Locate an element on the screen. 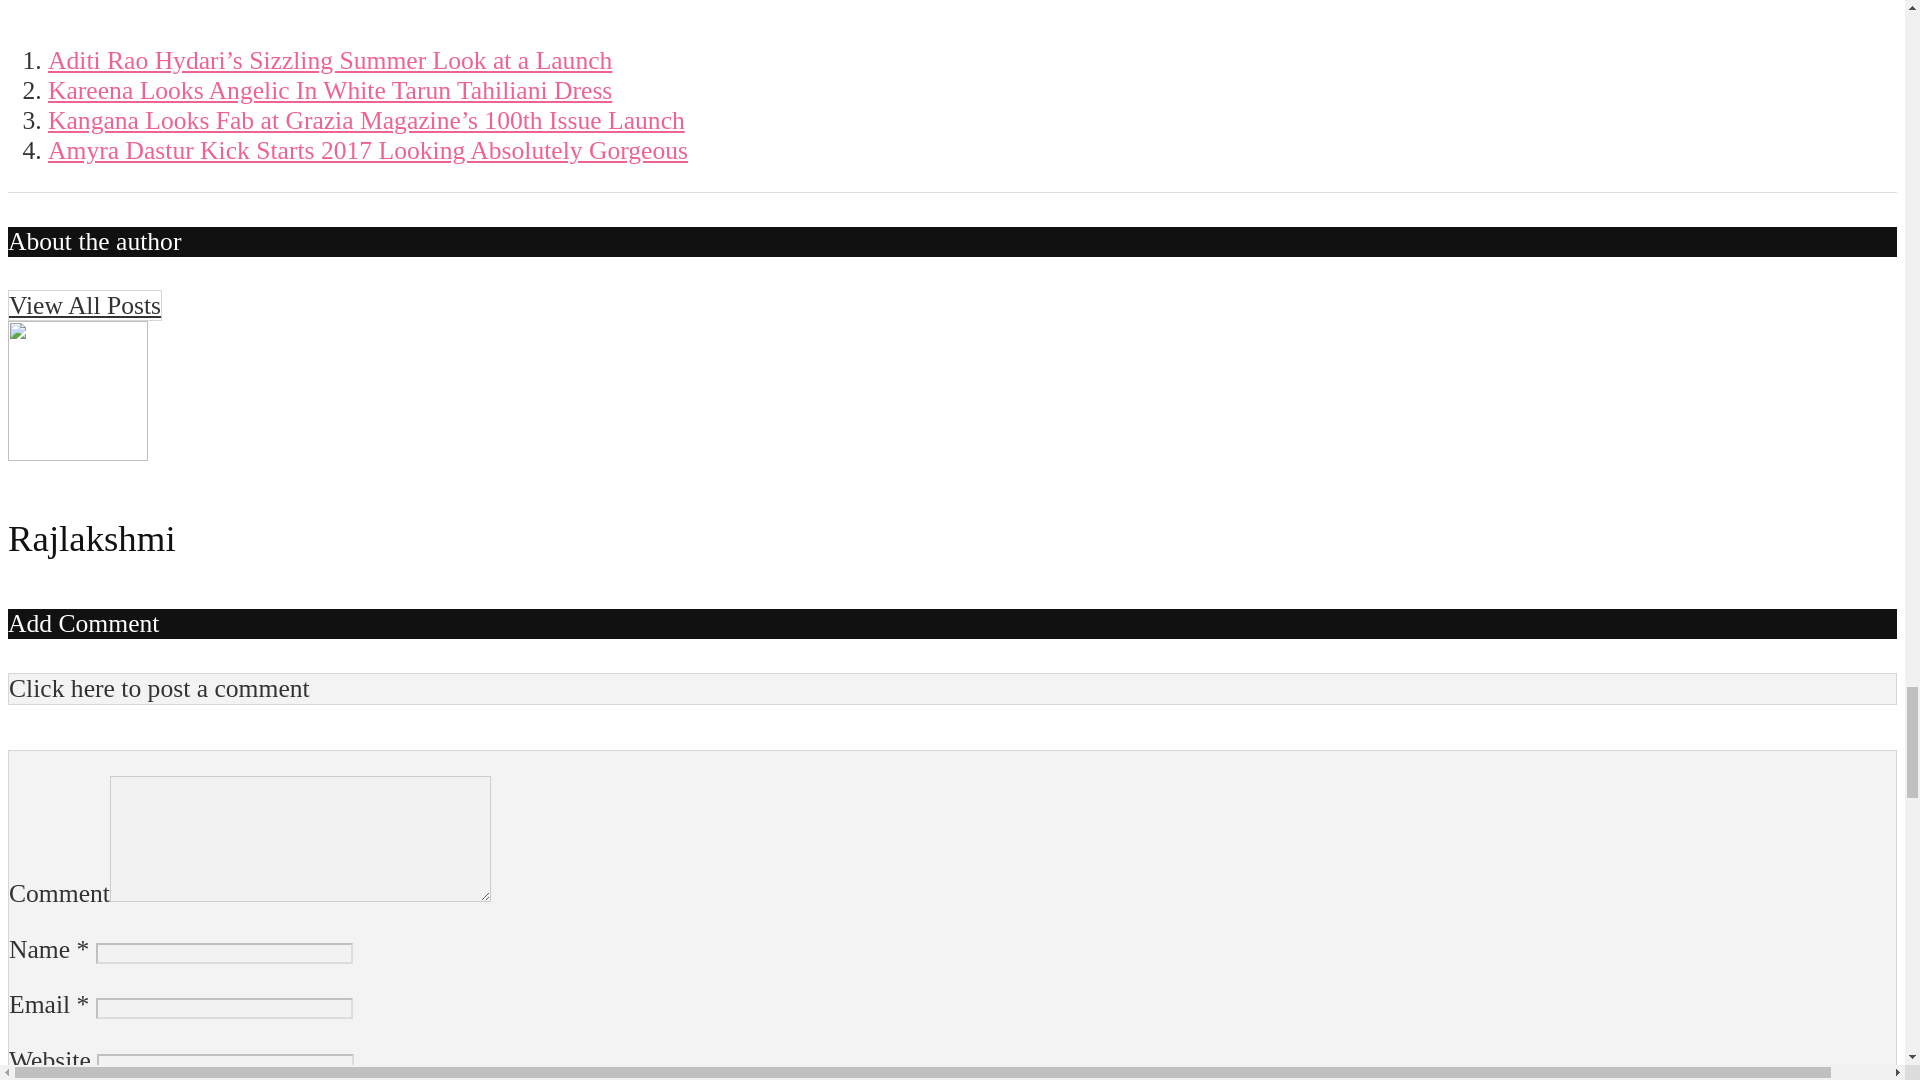 The width and height of the screenshot is (1920, 1080). Kareena Looks Angelic In White Tarun Tahiliani Dress is located at coordinates (330, 90).